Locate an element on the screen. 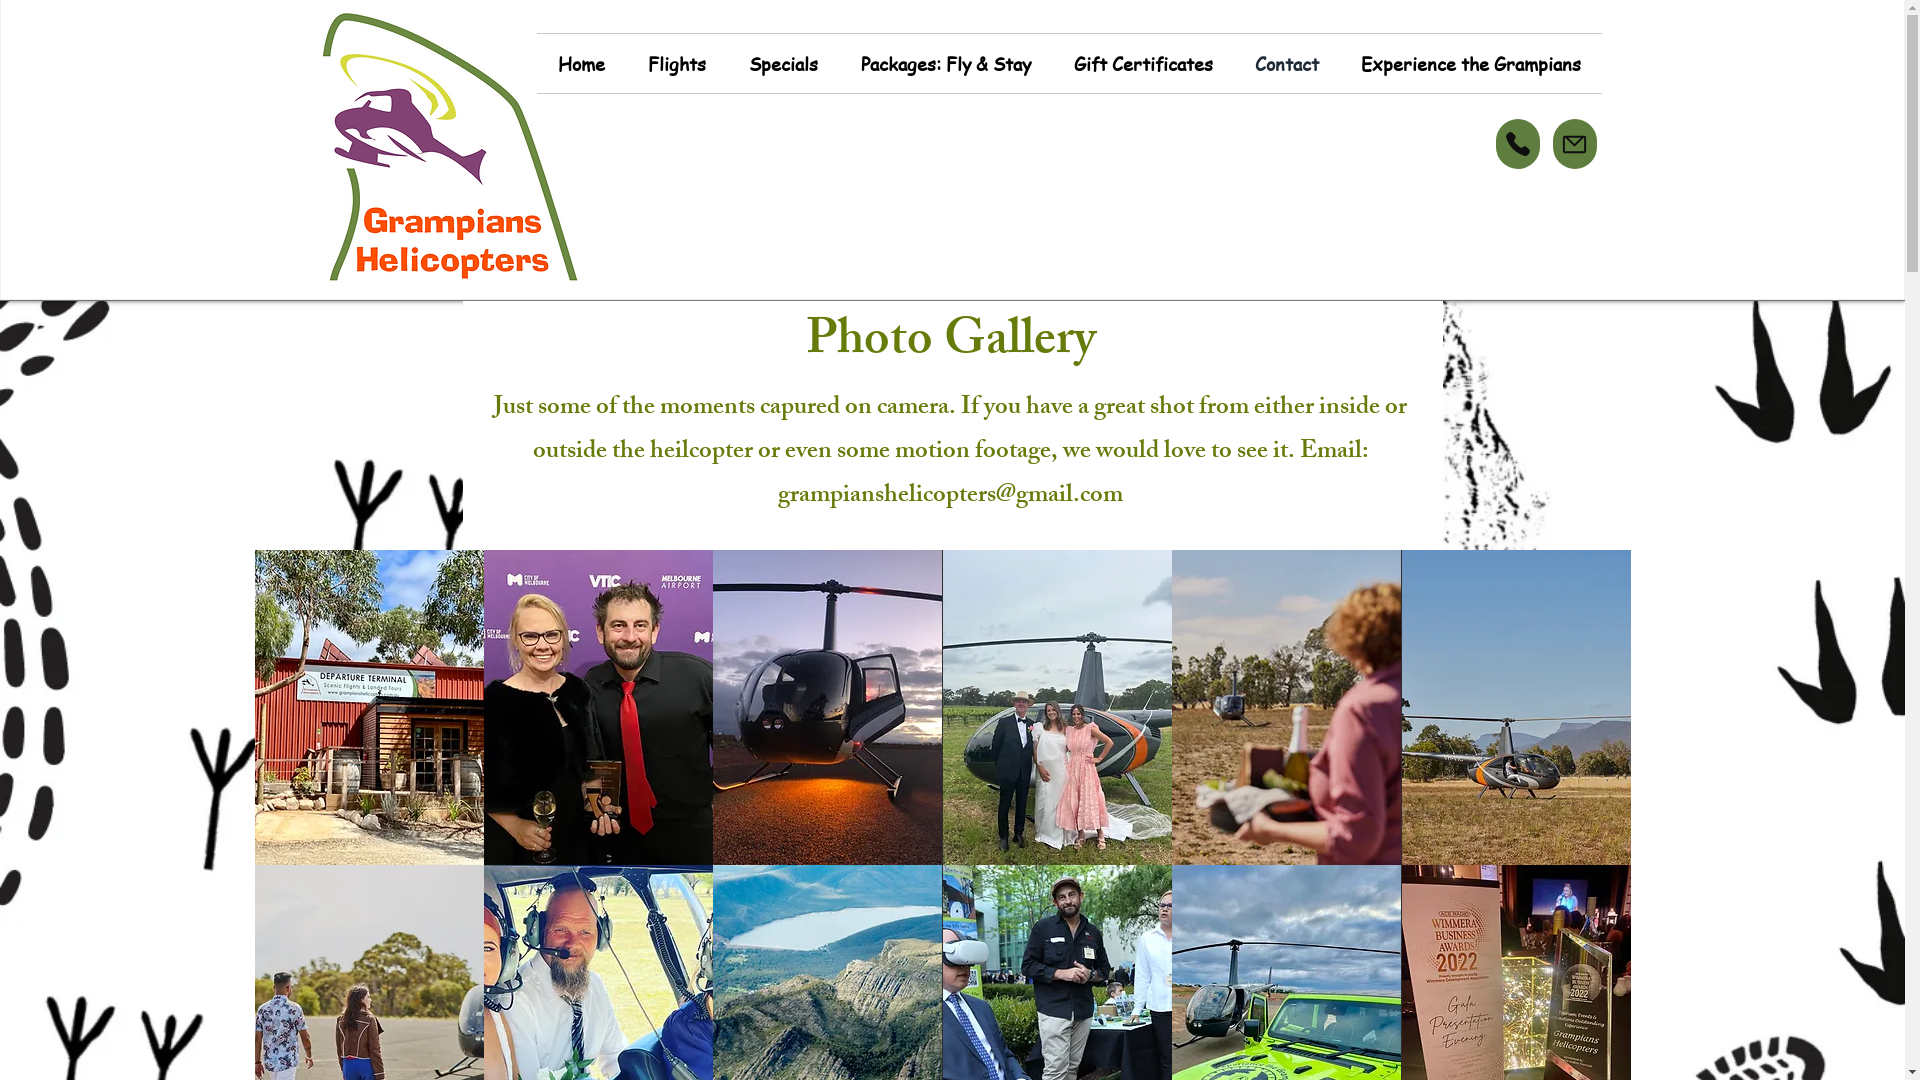 The width and height of the screenshot is (1920, 1080). Packages: Fly & Stay is located at coordinates (946, 64).